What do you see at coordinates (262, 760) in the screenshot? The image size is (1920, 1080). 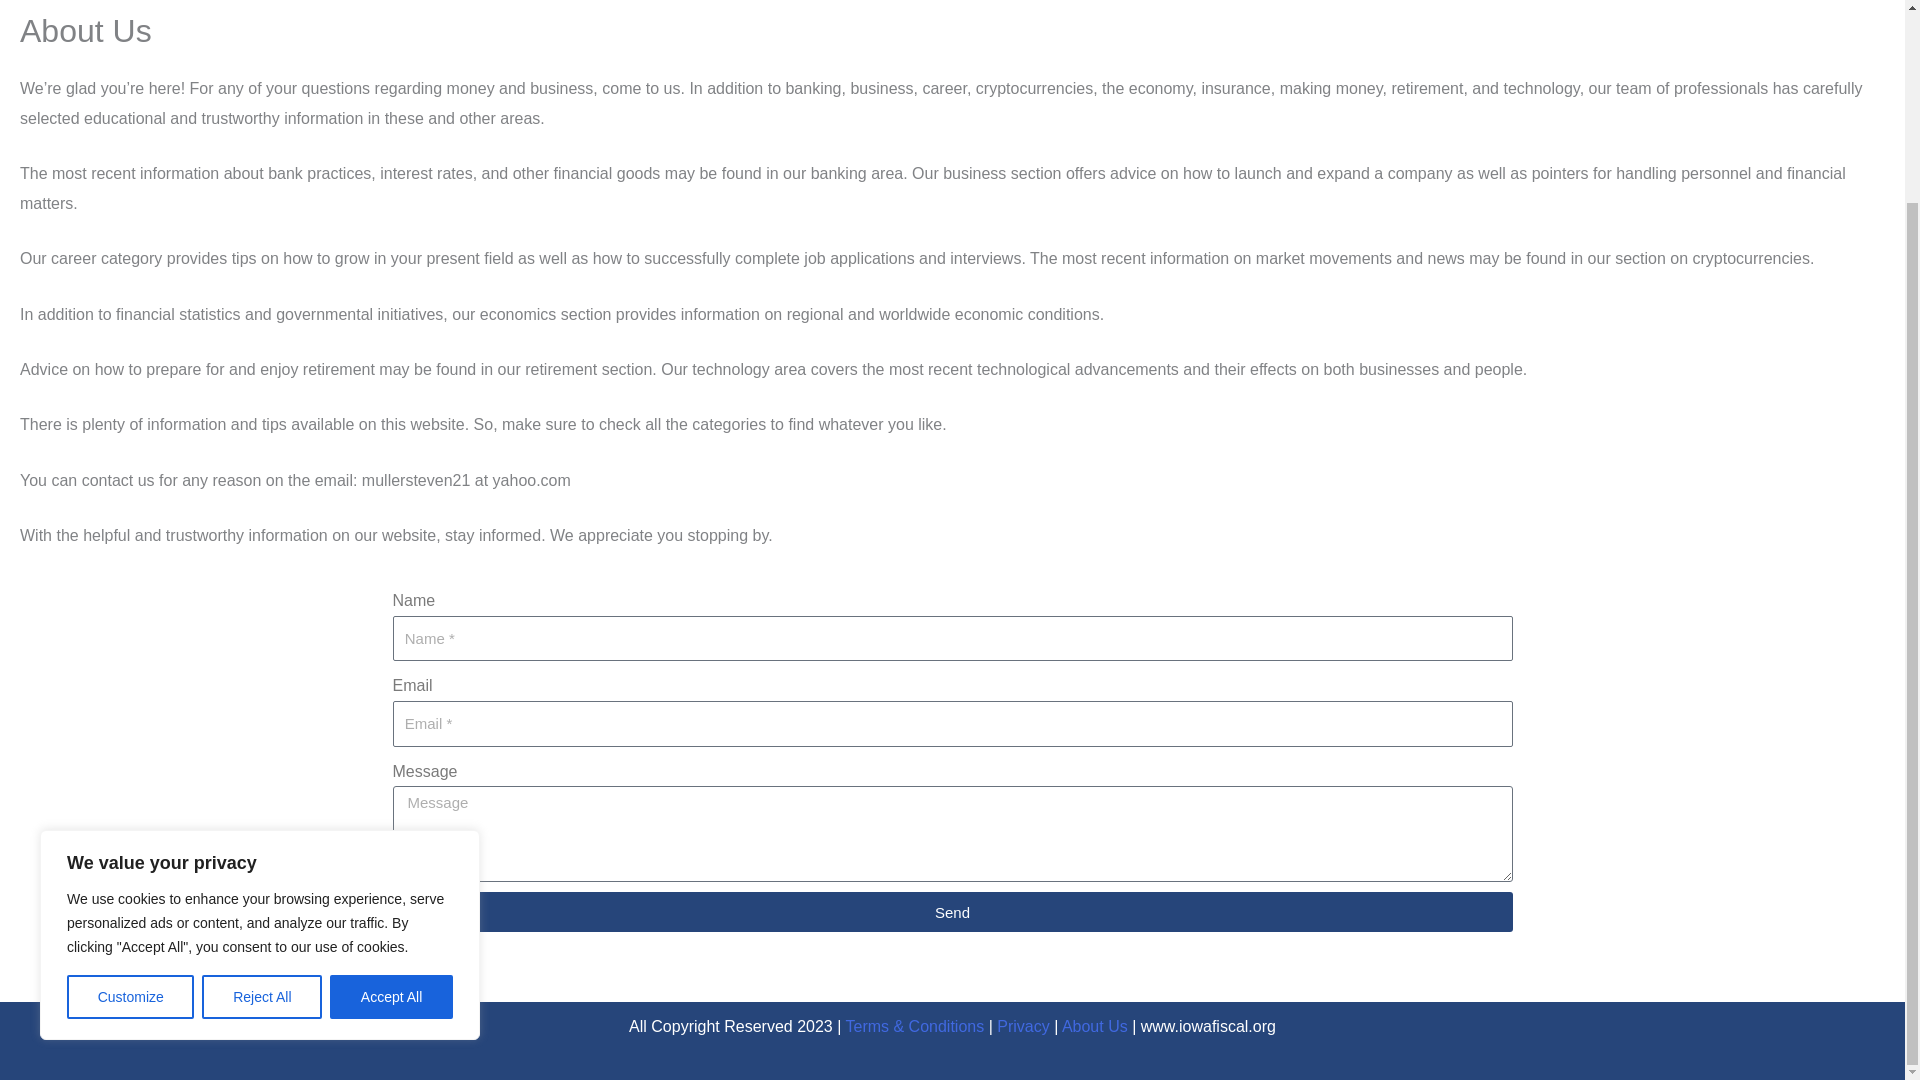 I see `Reject All` at bounding box center [262, 760].